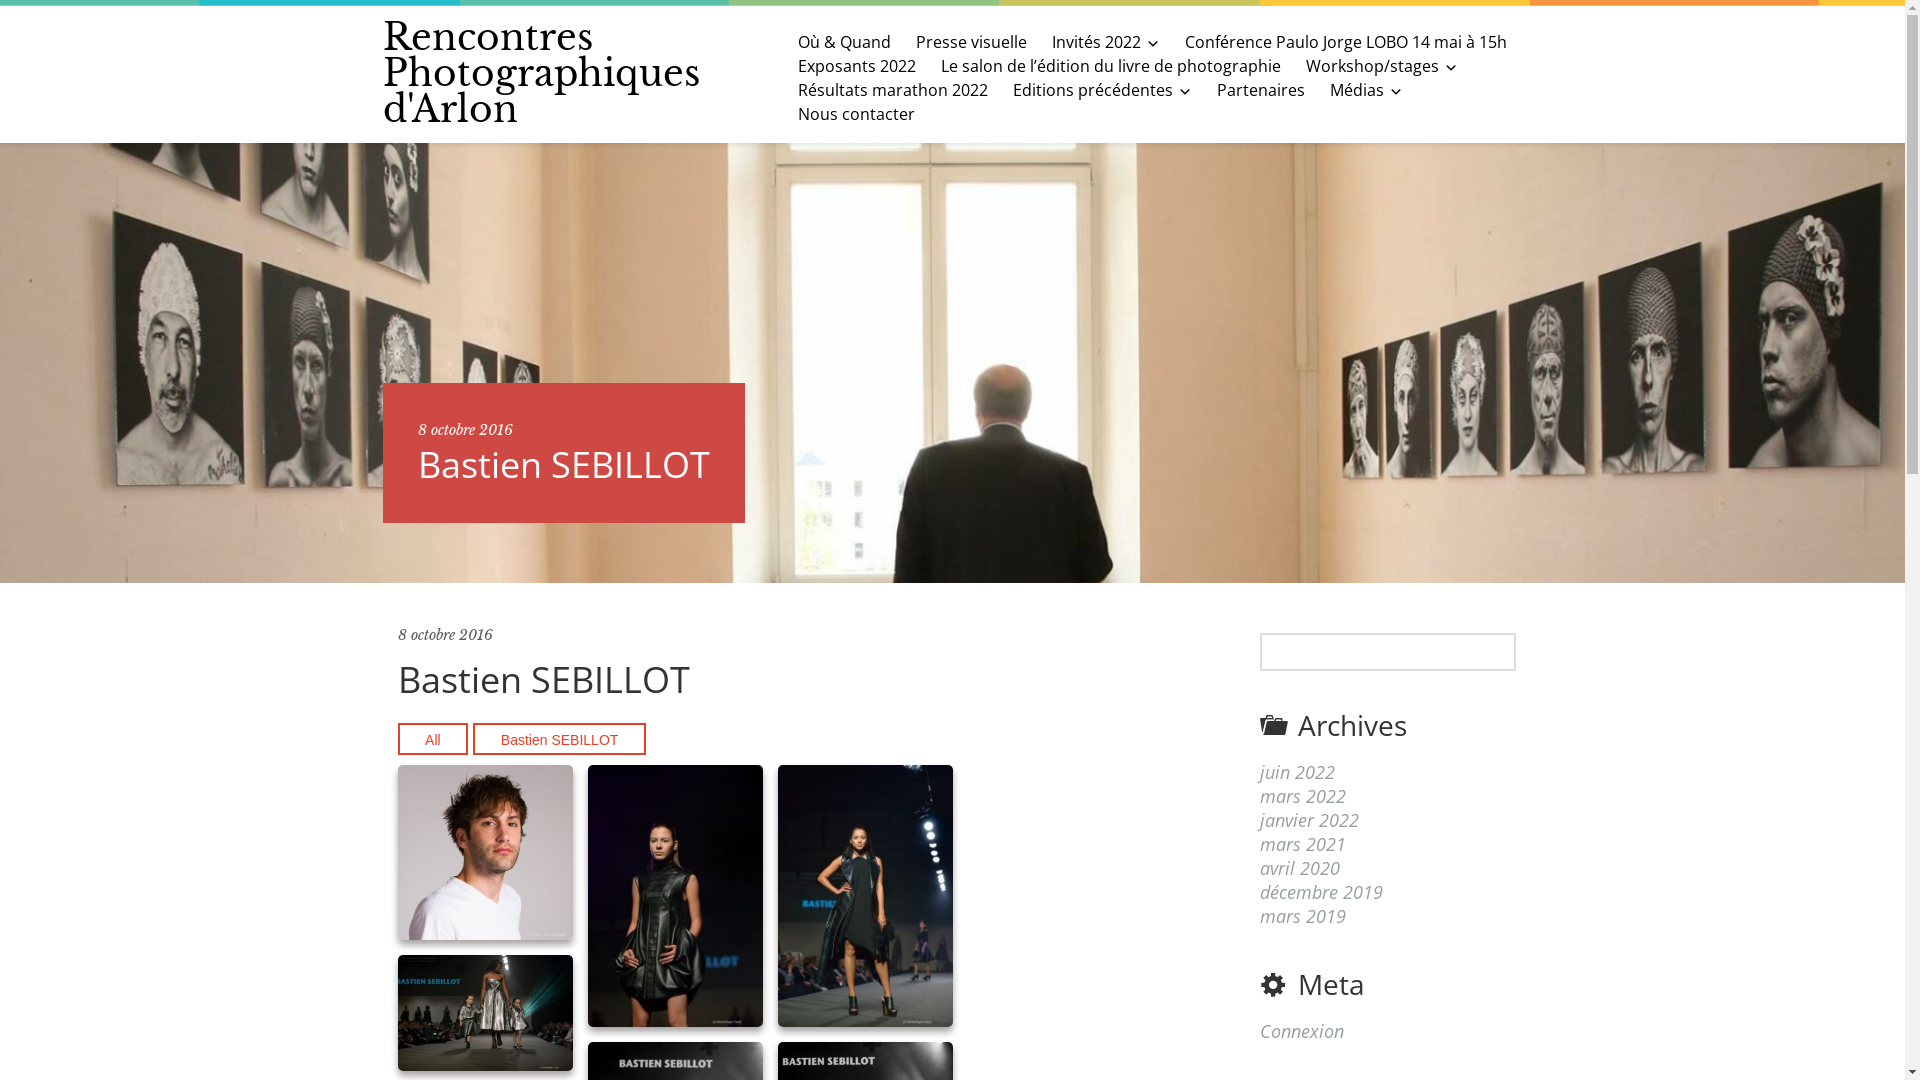 The height and width of the screenshot is (1080, 1920). I want to click on Nous contacter, so click(856, 114).